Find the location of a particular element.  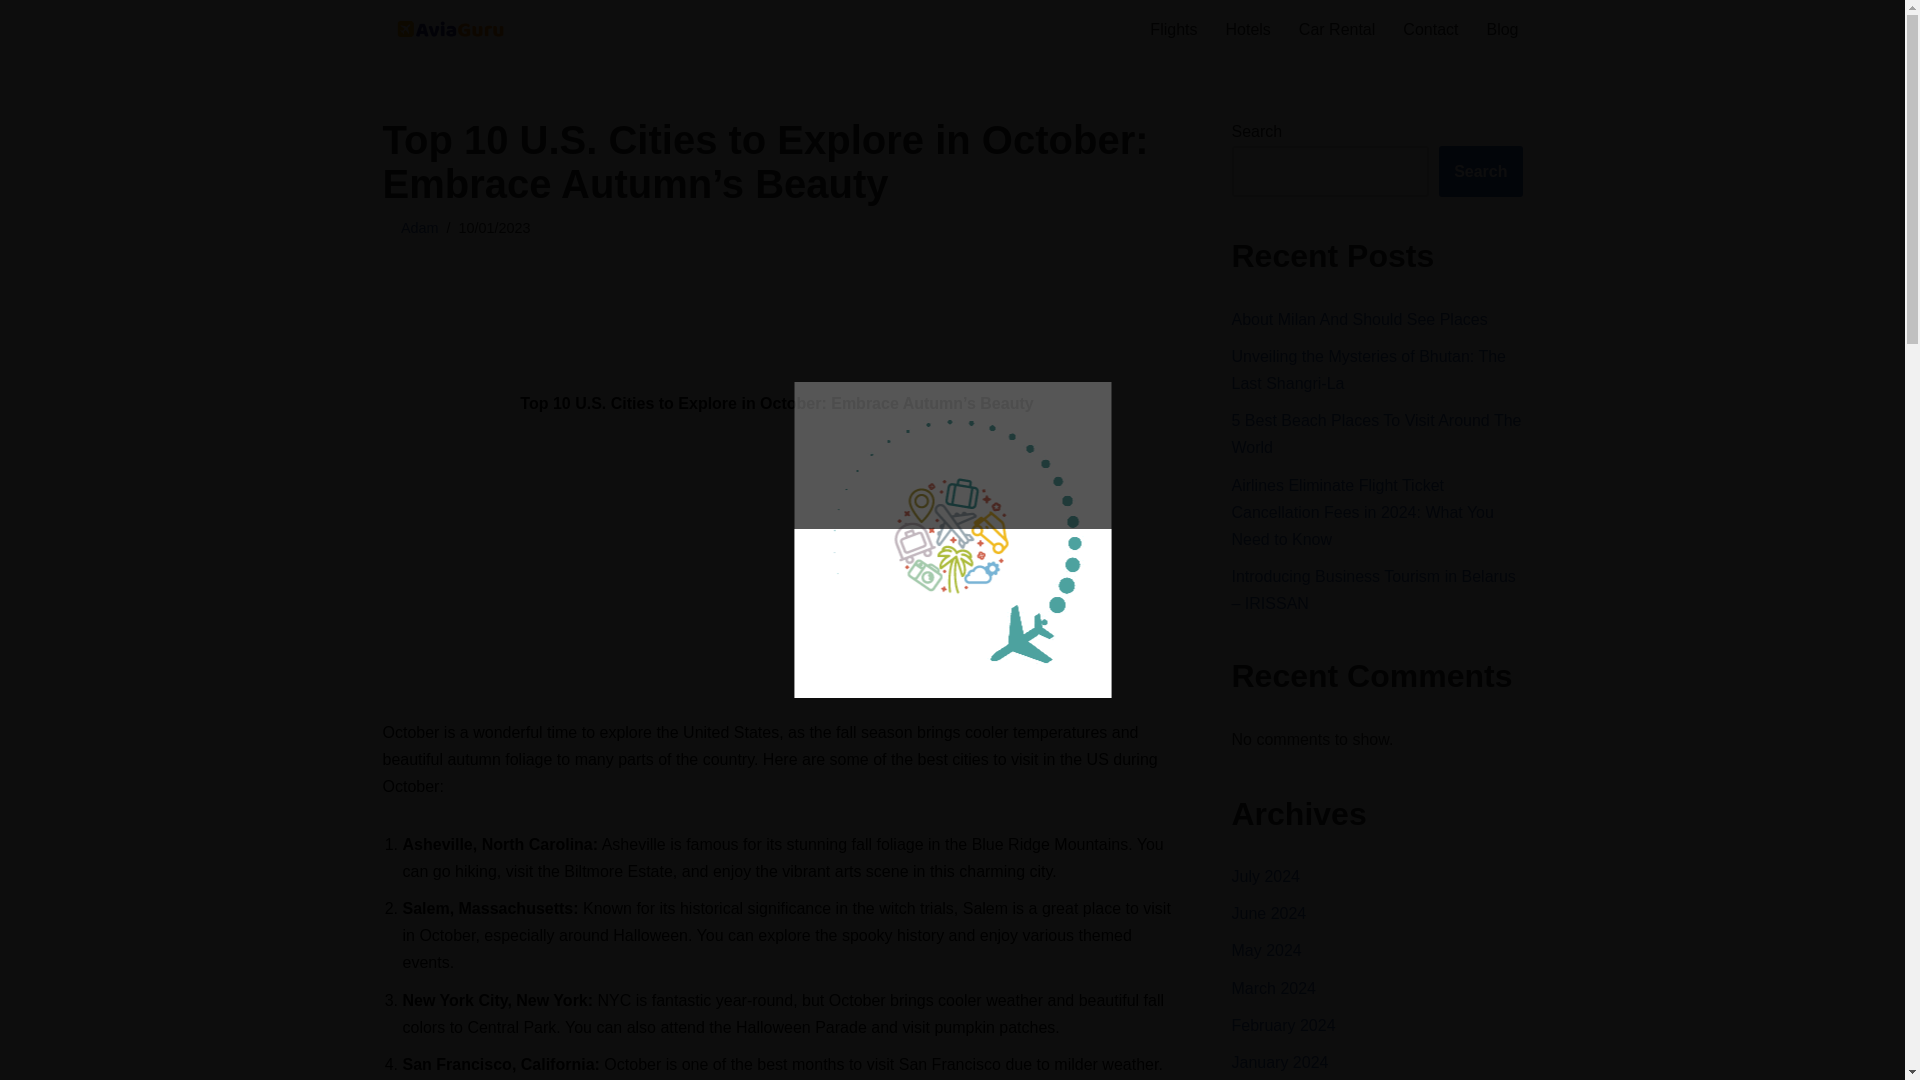

March 2024 is located at coordinates (1274, 988).